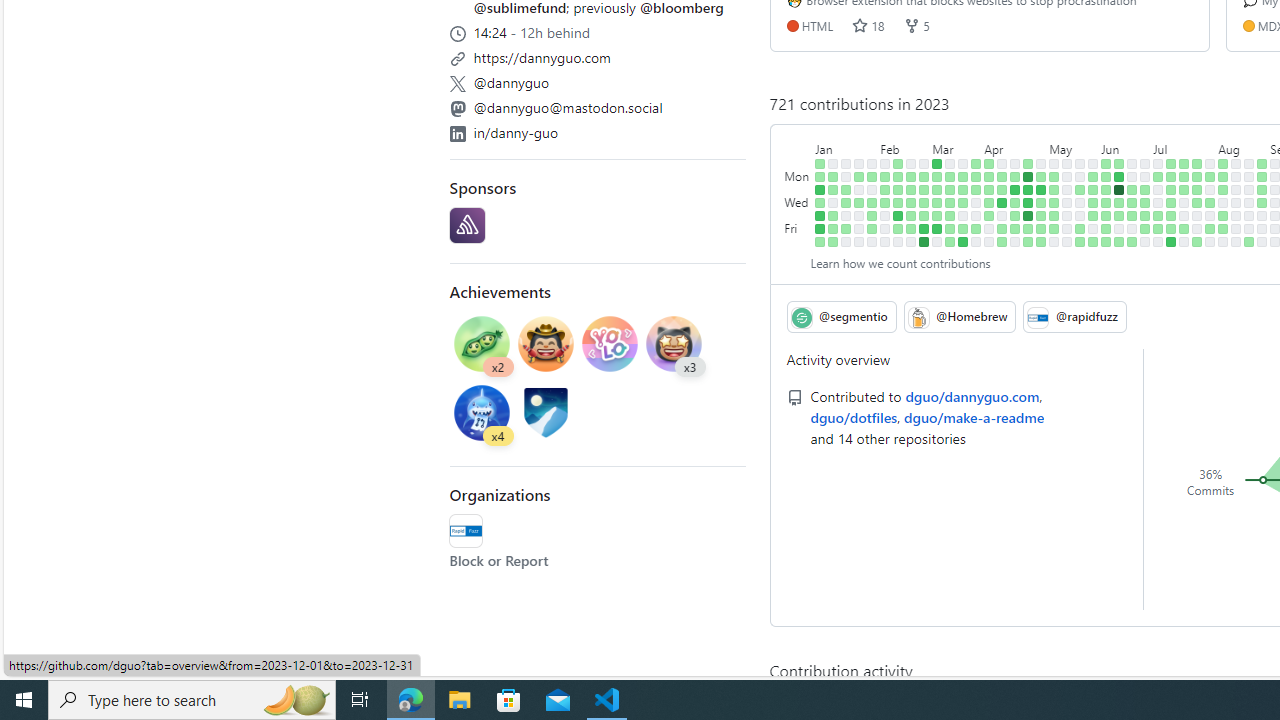  I want to click on 1 contribution on May 27th., so click(1080, 241).